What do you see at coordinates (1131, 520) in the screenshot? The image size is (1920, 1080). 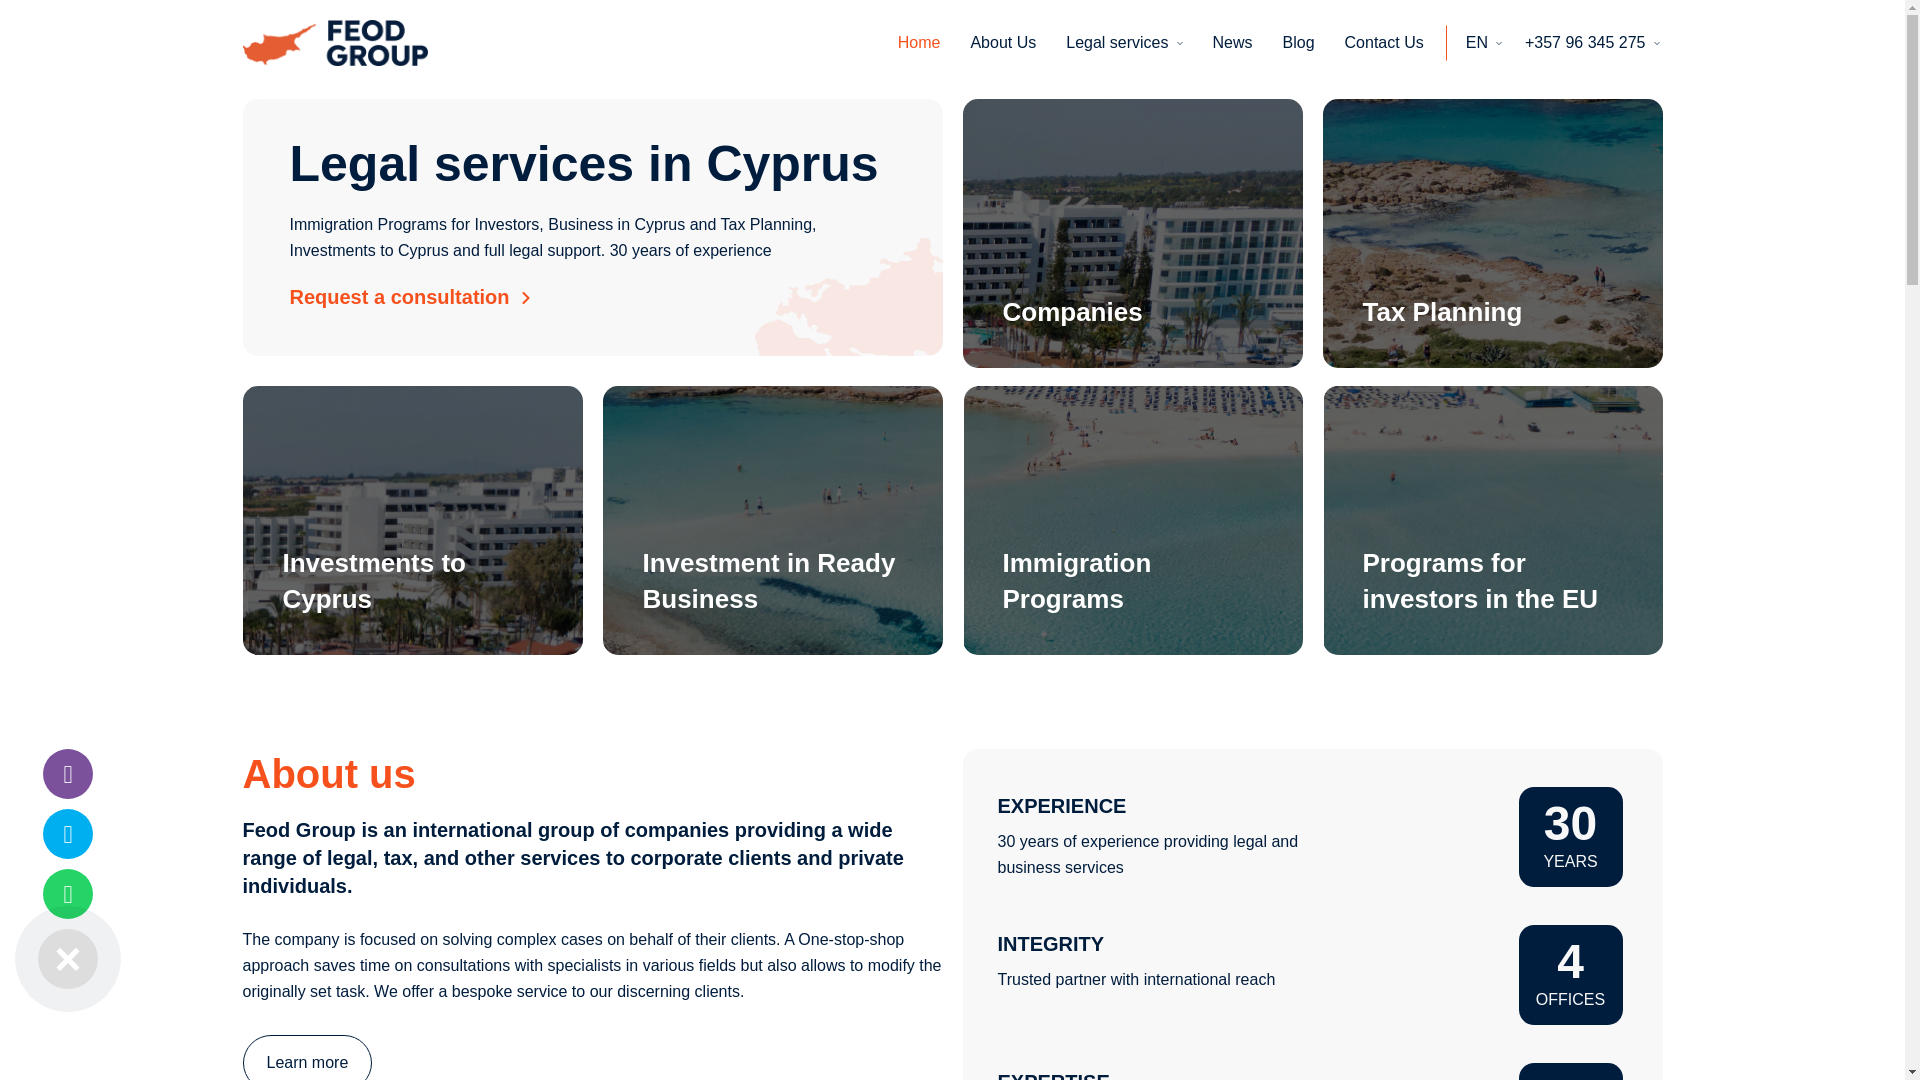 I see `Immigration Programs` at bounding box center [1131, 520].